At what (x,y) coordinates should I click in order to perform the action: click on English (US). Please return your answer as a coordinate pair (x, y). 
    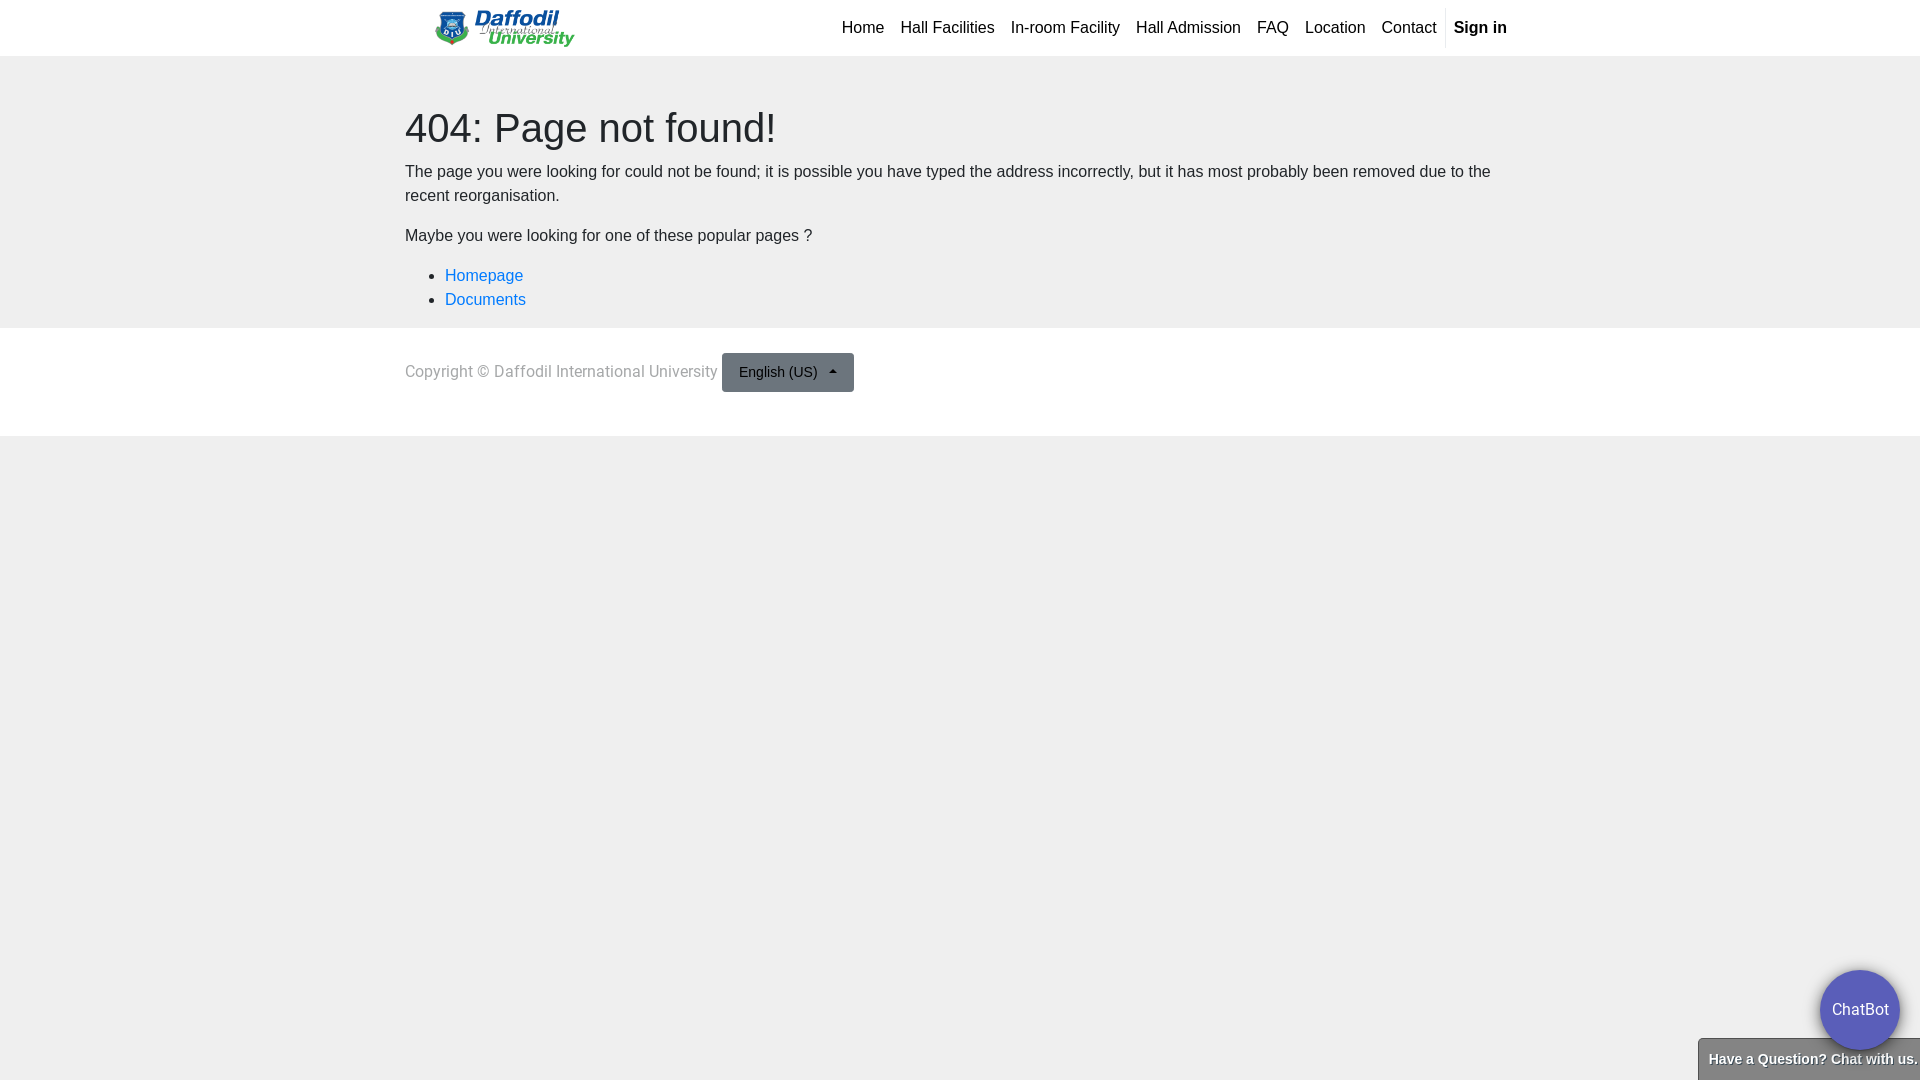
    Looking at the image, I should click on (788, 372).